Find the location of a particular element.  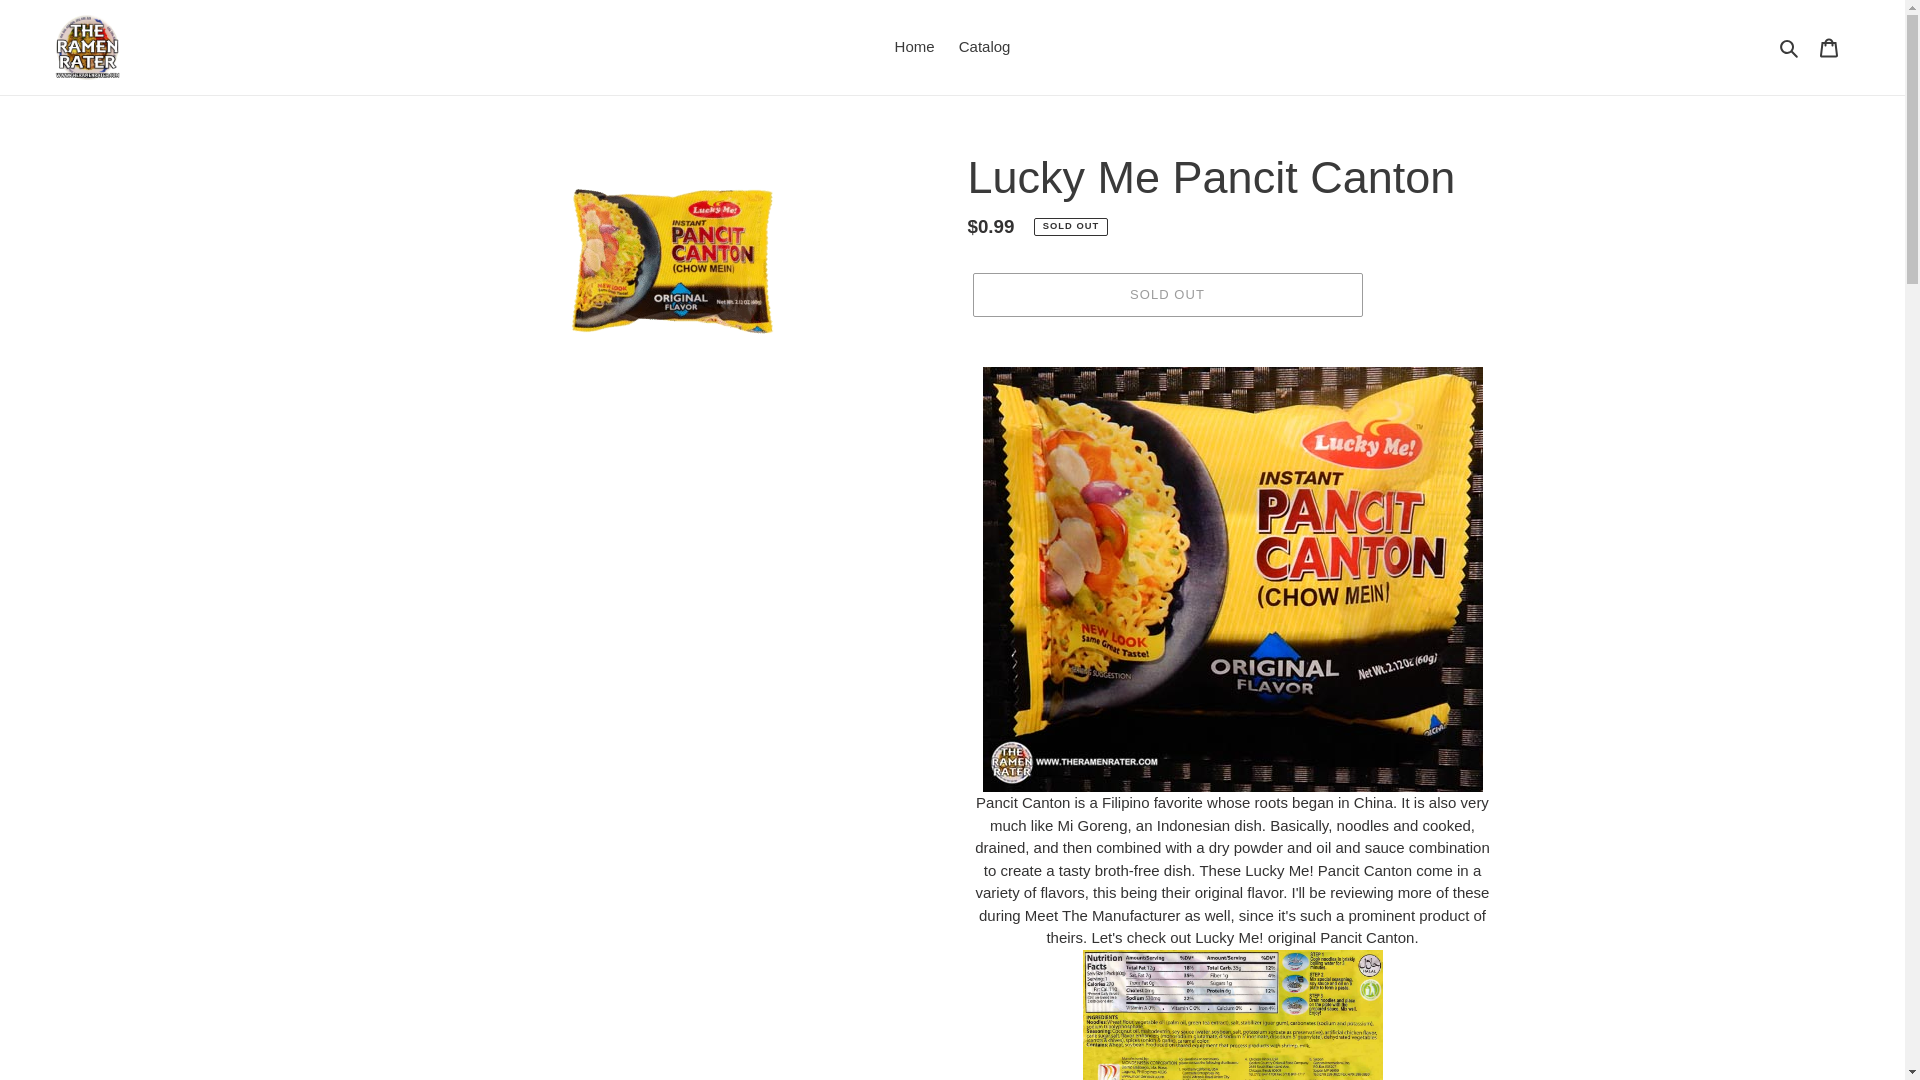

Cart is located at coordinates (1829, 47).